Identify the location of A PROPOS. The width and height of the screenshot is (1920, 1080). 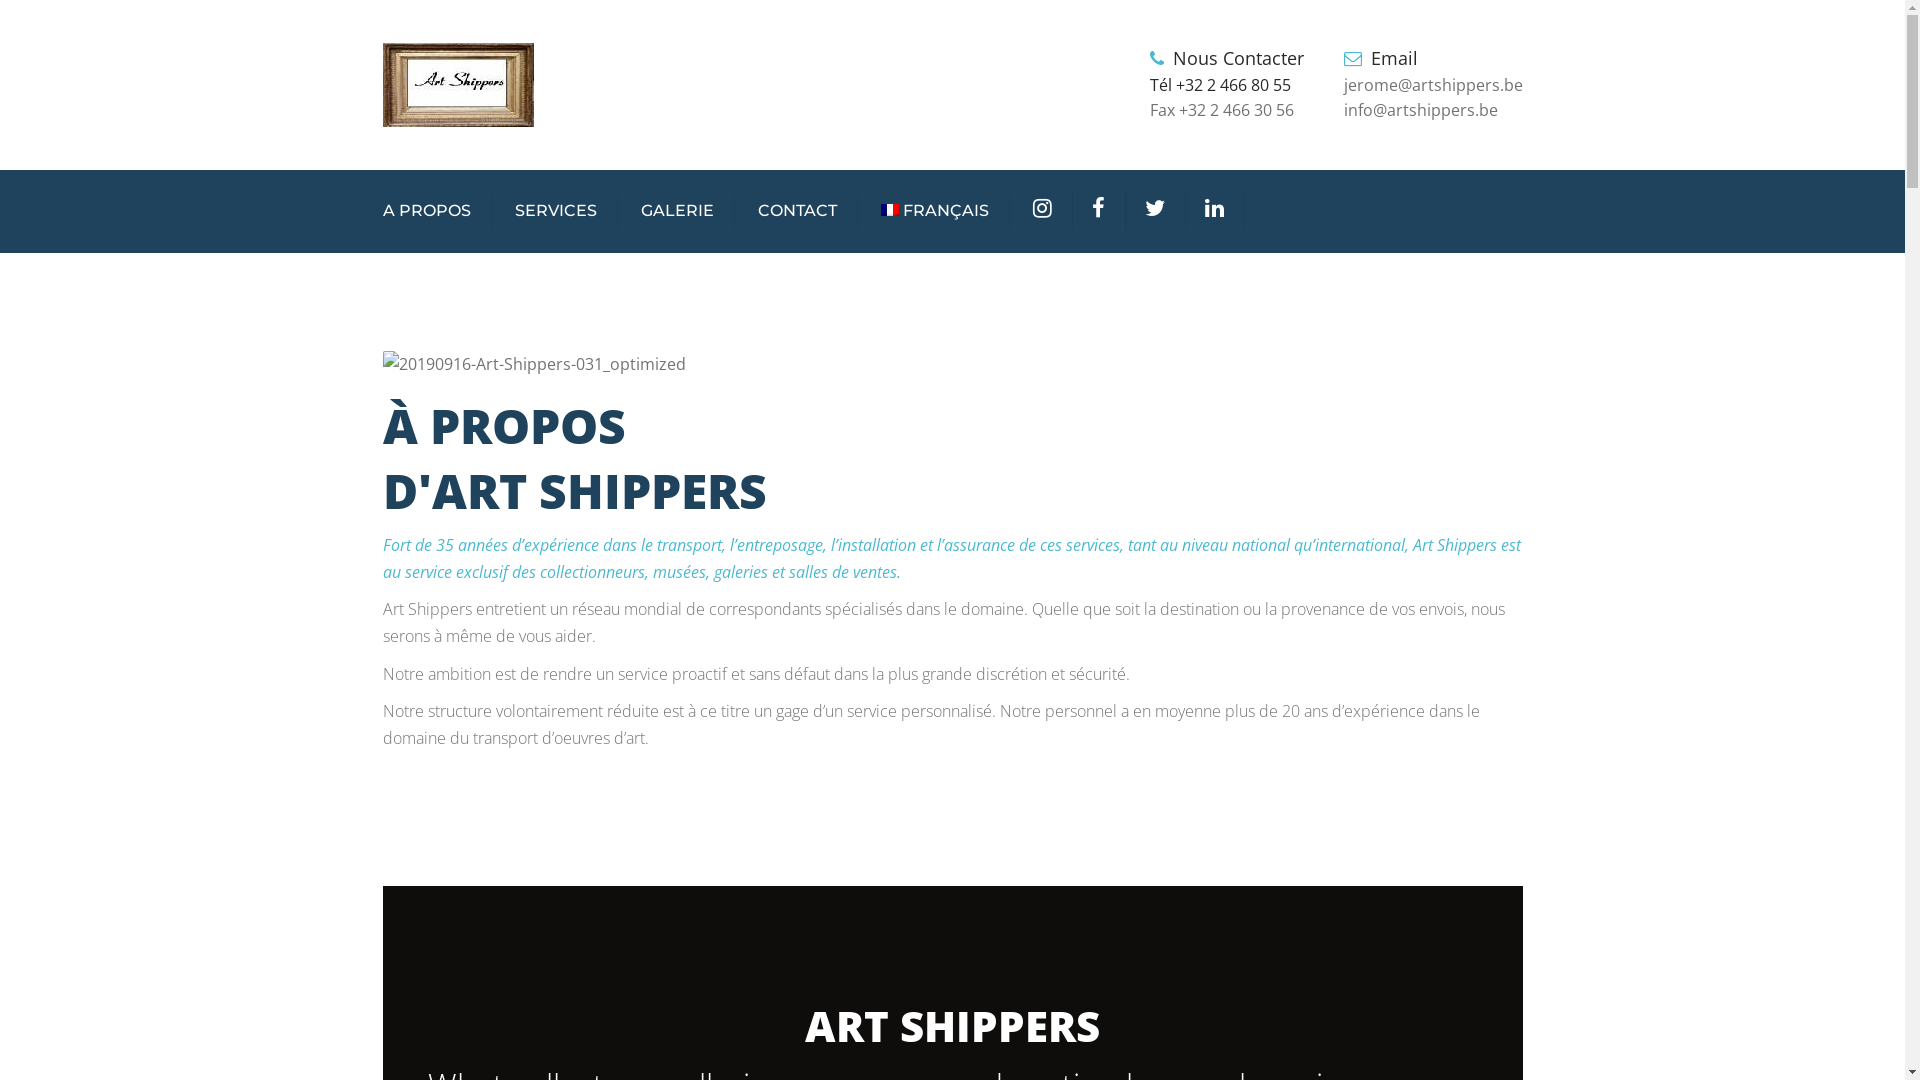
(426, 212).